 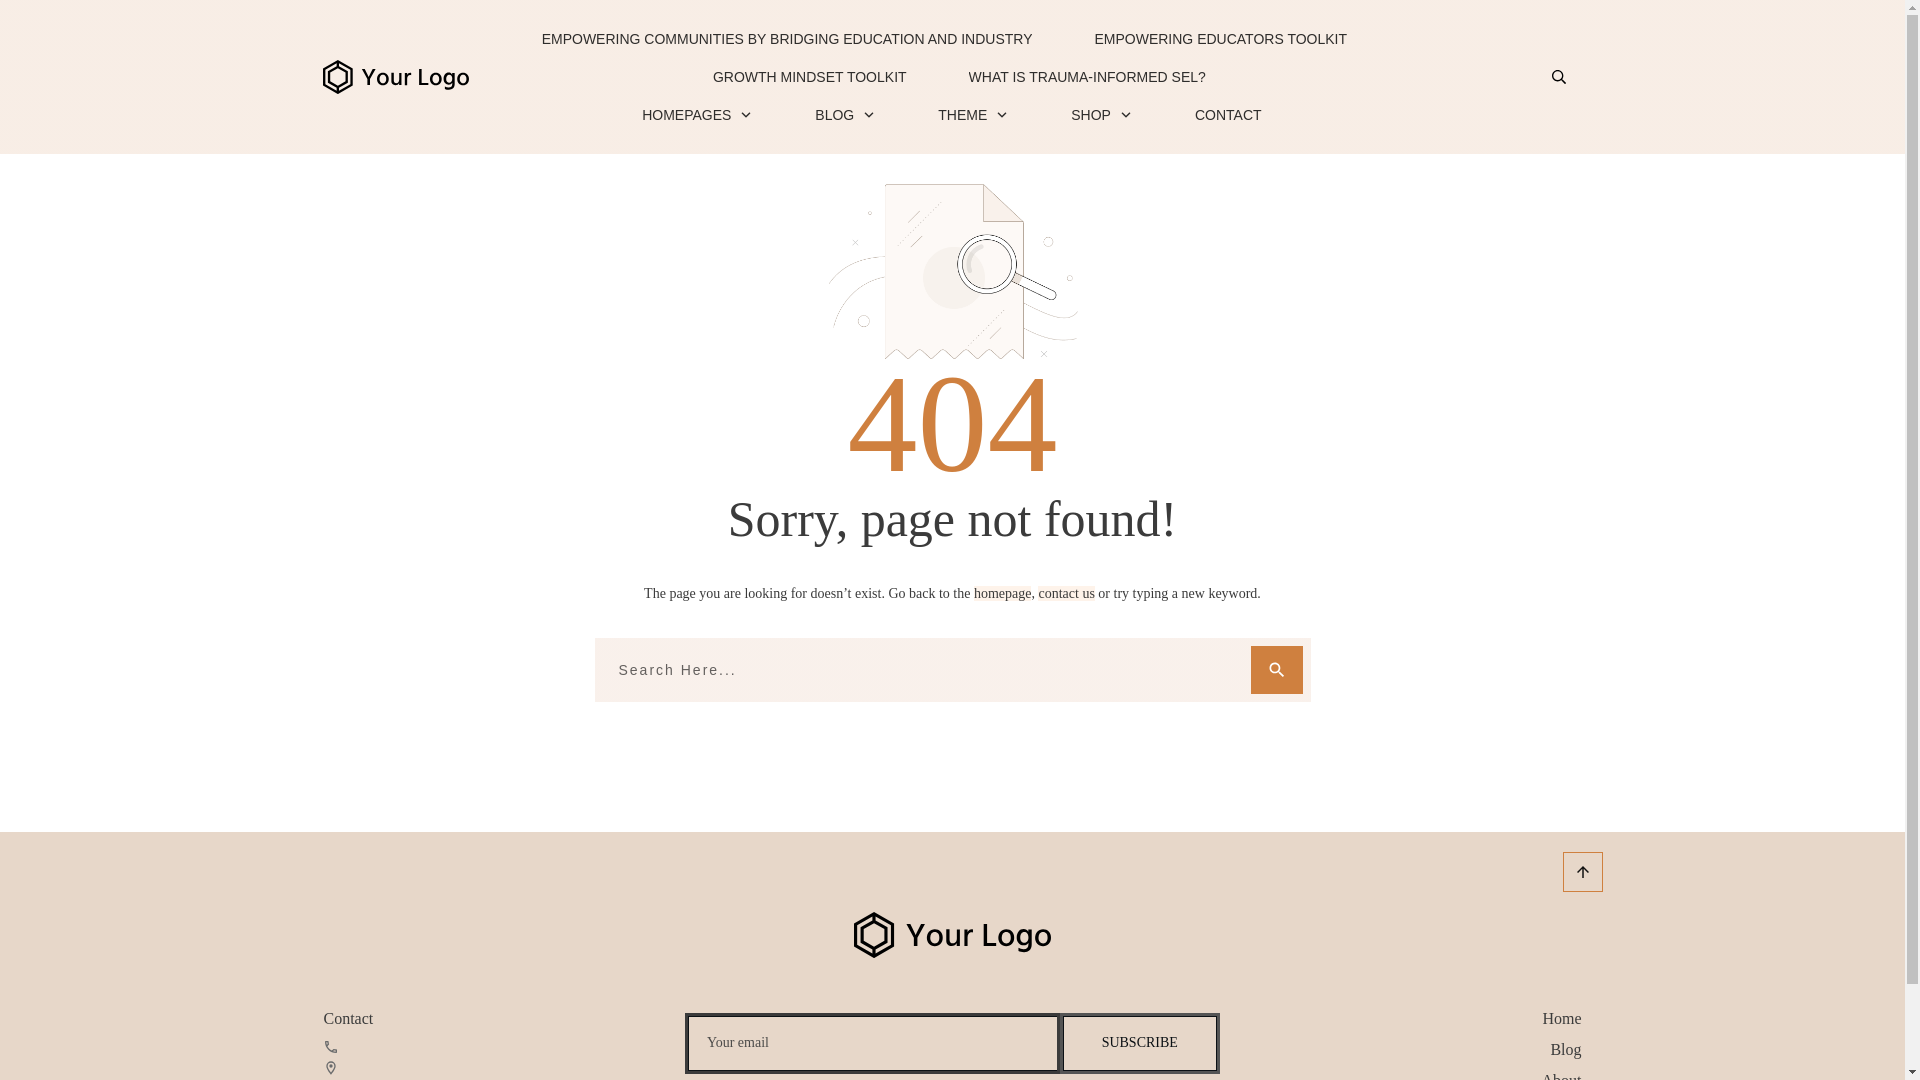 I want to click on GROWTH MINDSET TOOLKIT, so click(x=809, y=76).